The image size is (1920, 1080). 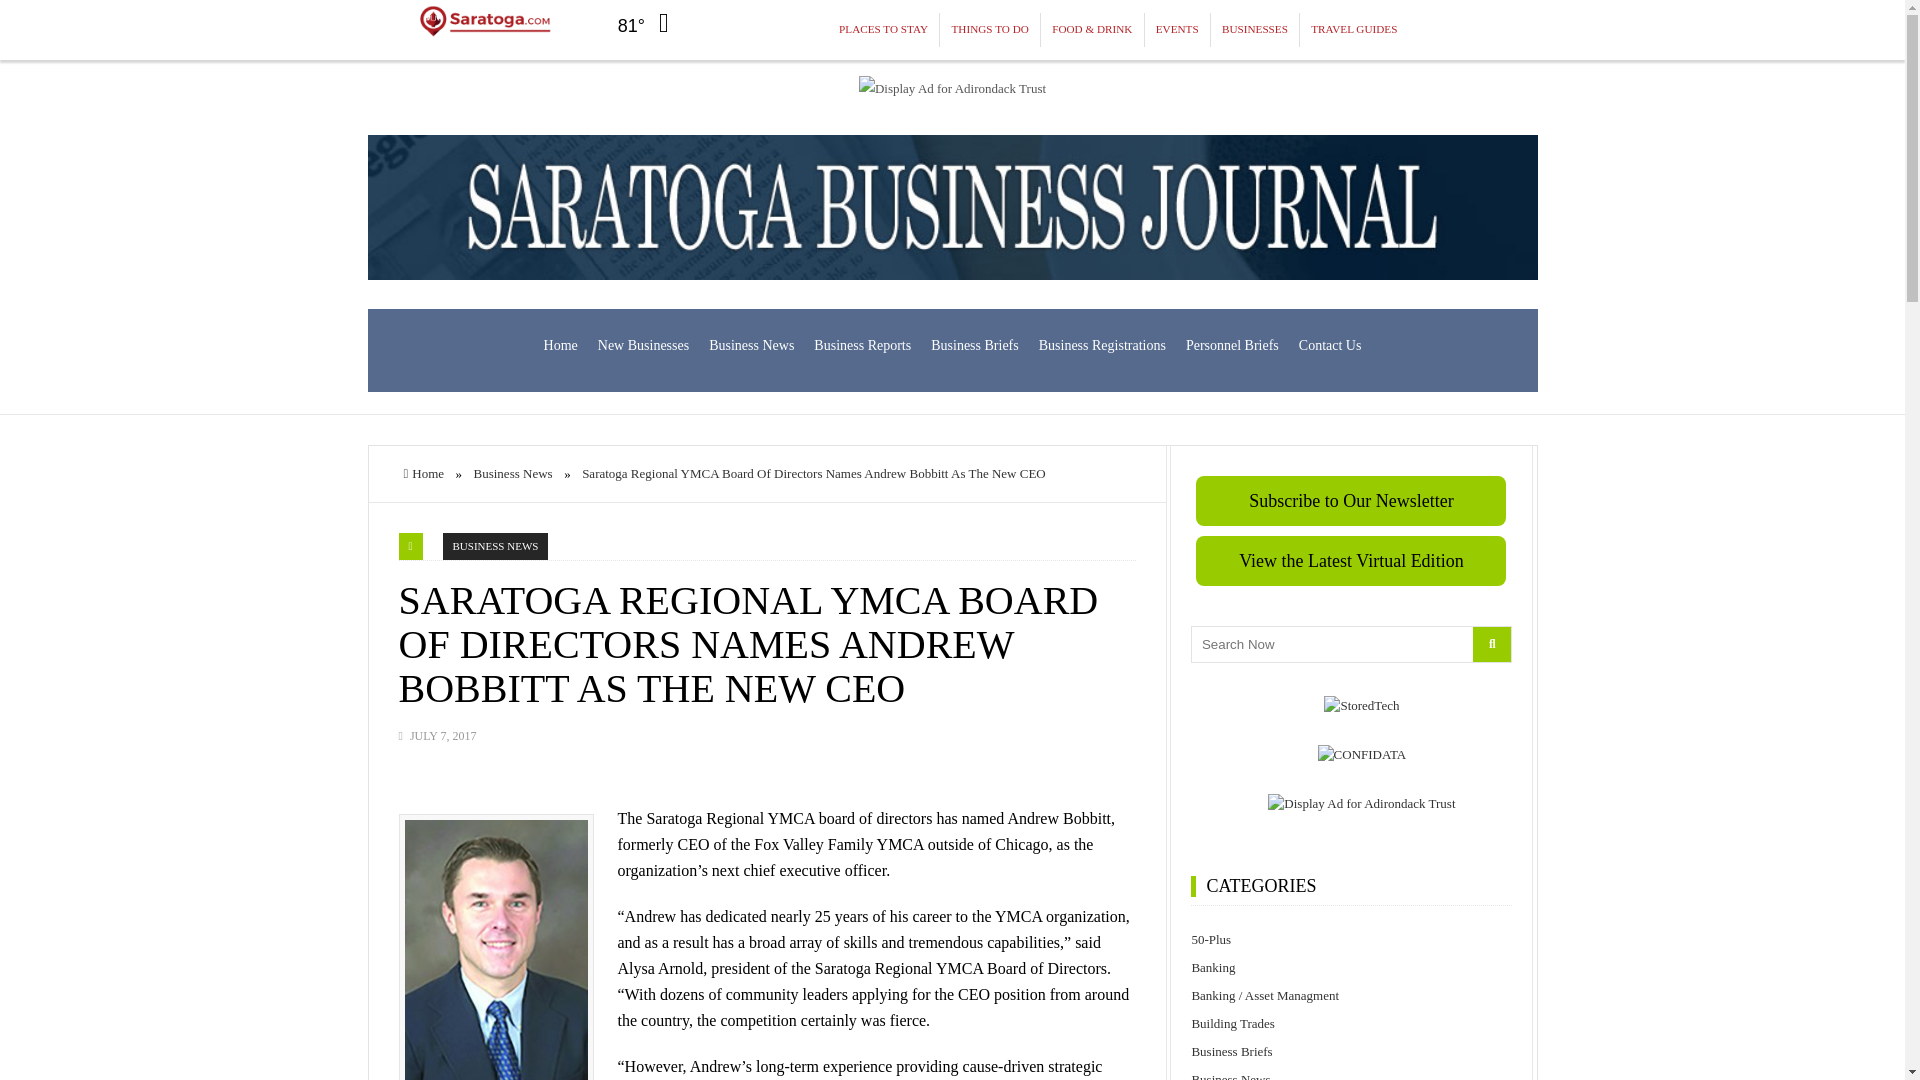 What do you see at coordinates (1255, 30) in the screenshot?
I see `BUSINESSES` at bounding box center [1255, 30].